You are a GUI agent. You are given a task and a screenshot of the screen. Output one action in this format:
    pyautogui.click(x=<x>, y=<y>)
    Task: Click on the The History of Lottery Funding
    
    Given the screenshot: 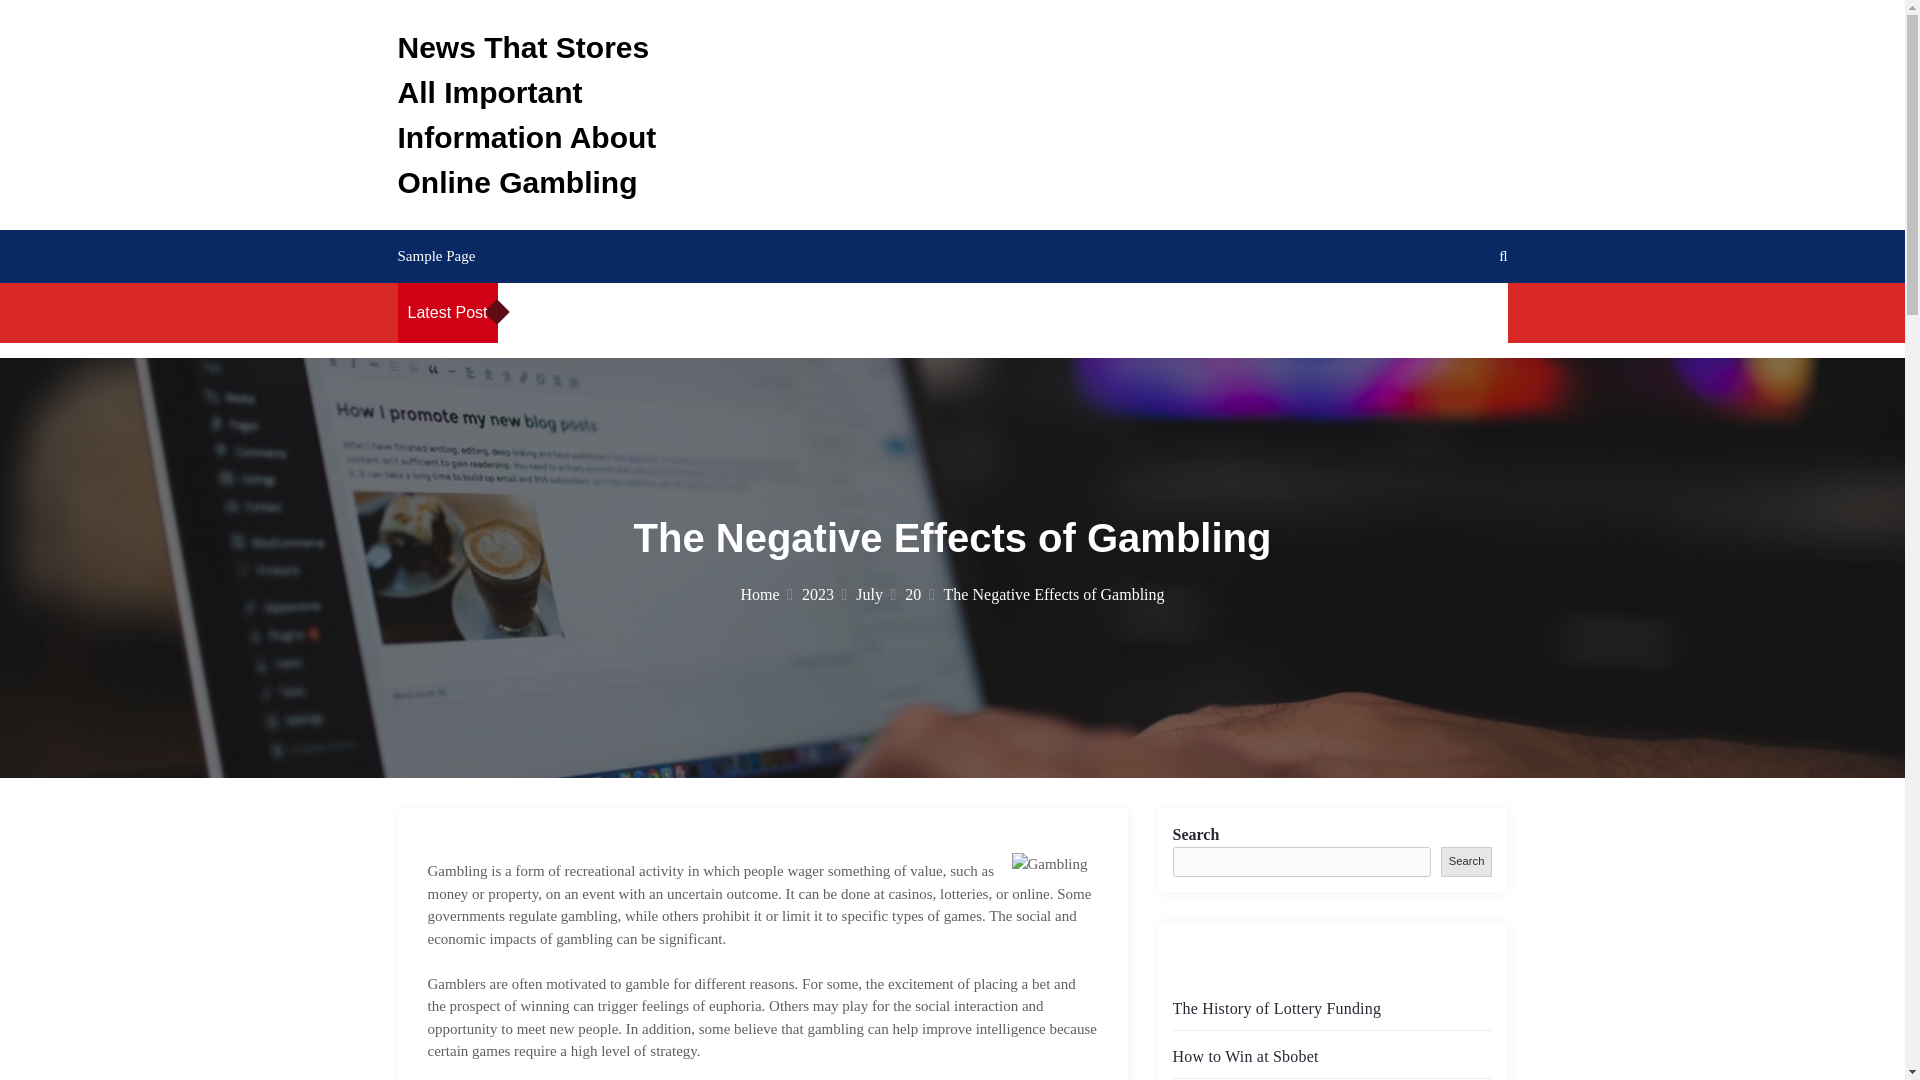 What is the action you would take?
    pyautogui.click(x=1276, y=1008)
    